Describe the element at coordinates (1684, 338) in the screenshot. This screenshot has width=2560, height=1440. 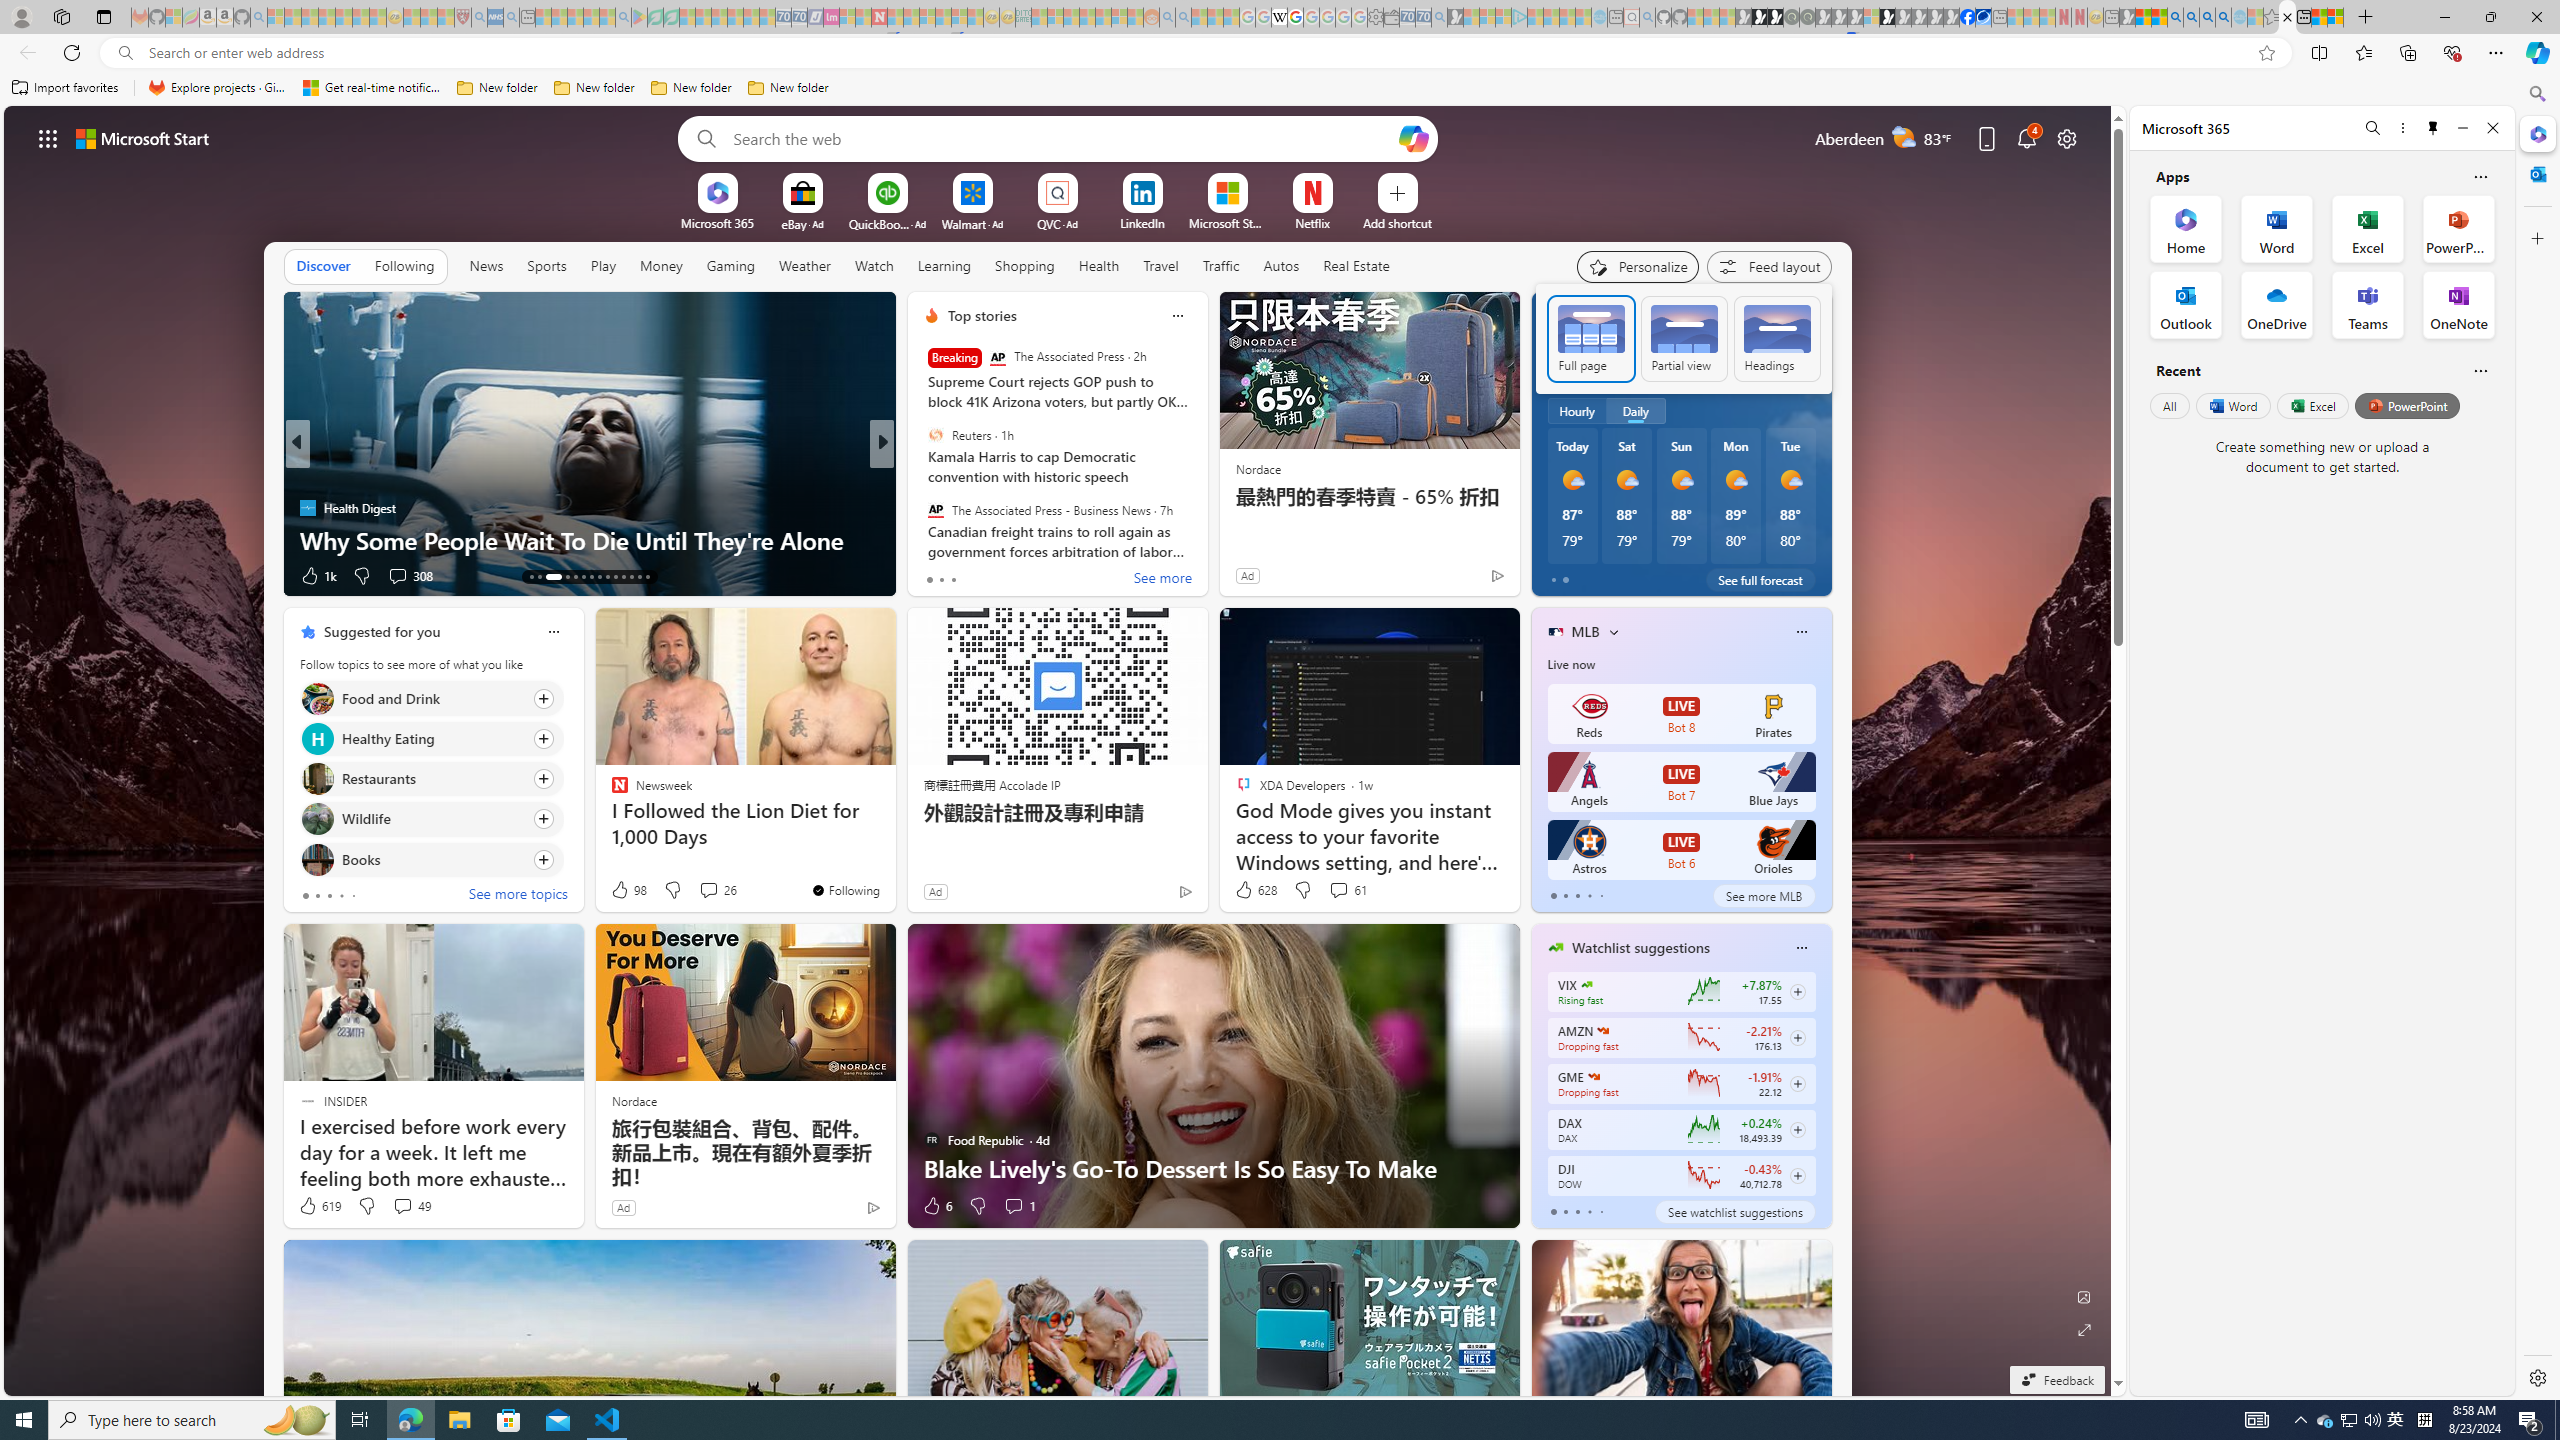
I see `AutomationID: feedSettings` at that location.